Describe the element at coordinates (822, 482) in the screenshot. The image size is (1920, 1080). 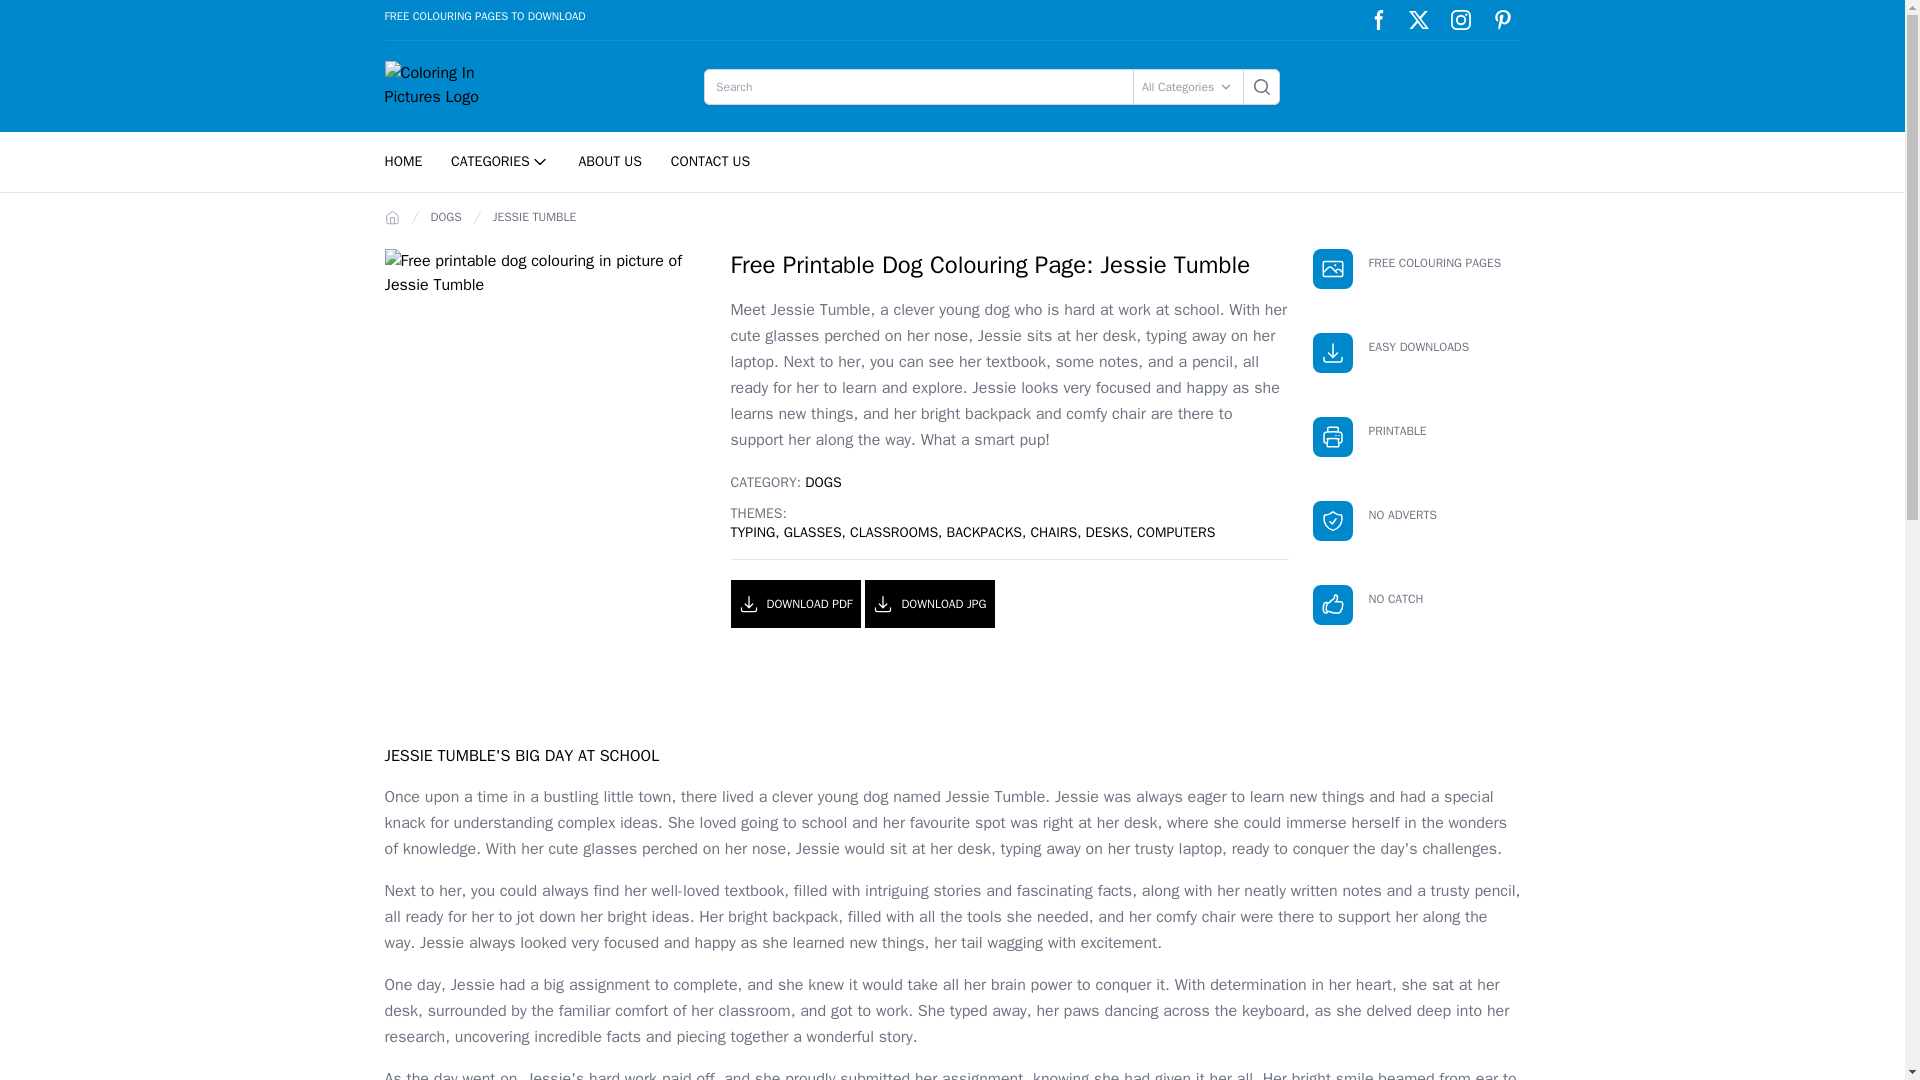
I see `Dog colouring pages` at that location.